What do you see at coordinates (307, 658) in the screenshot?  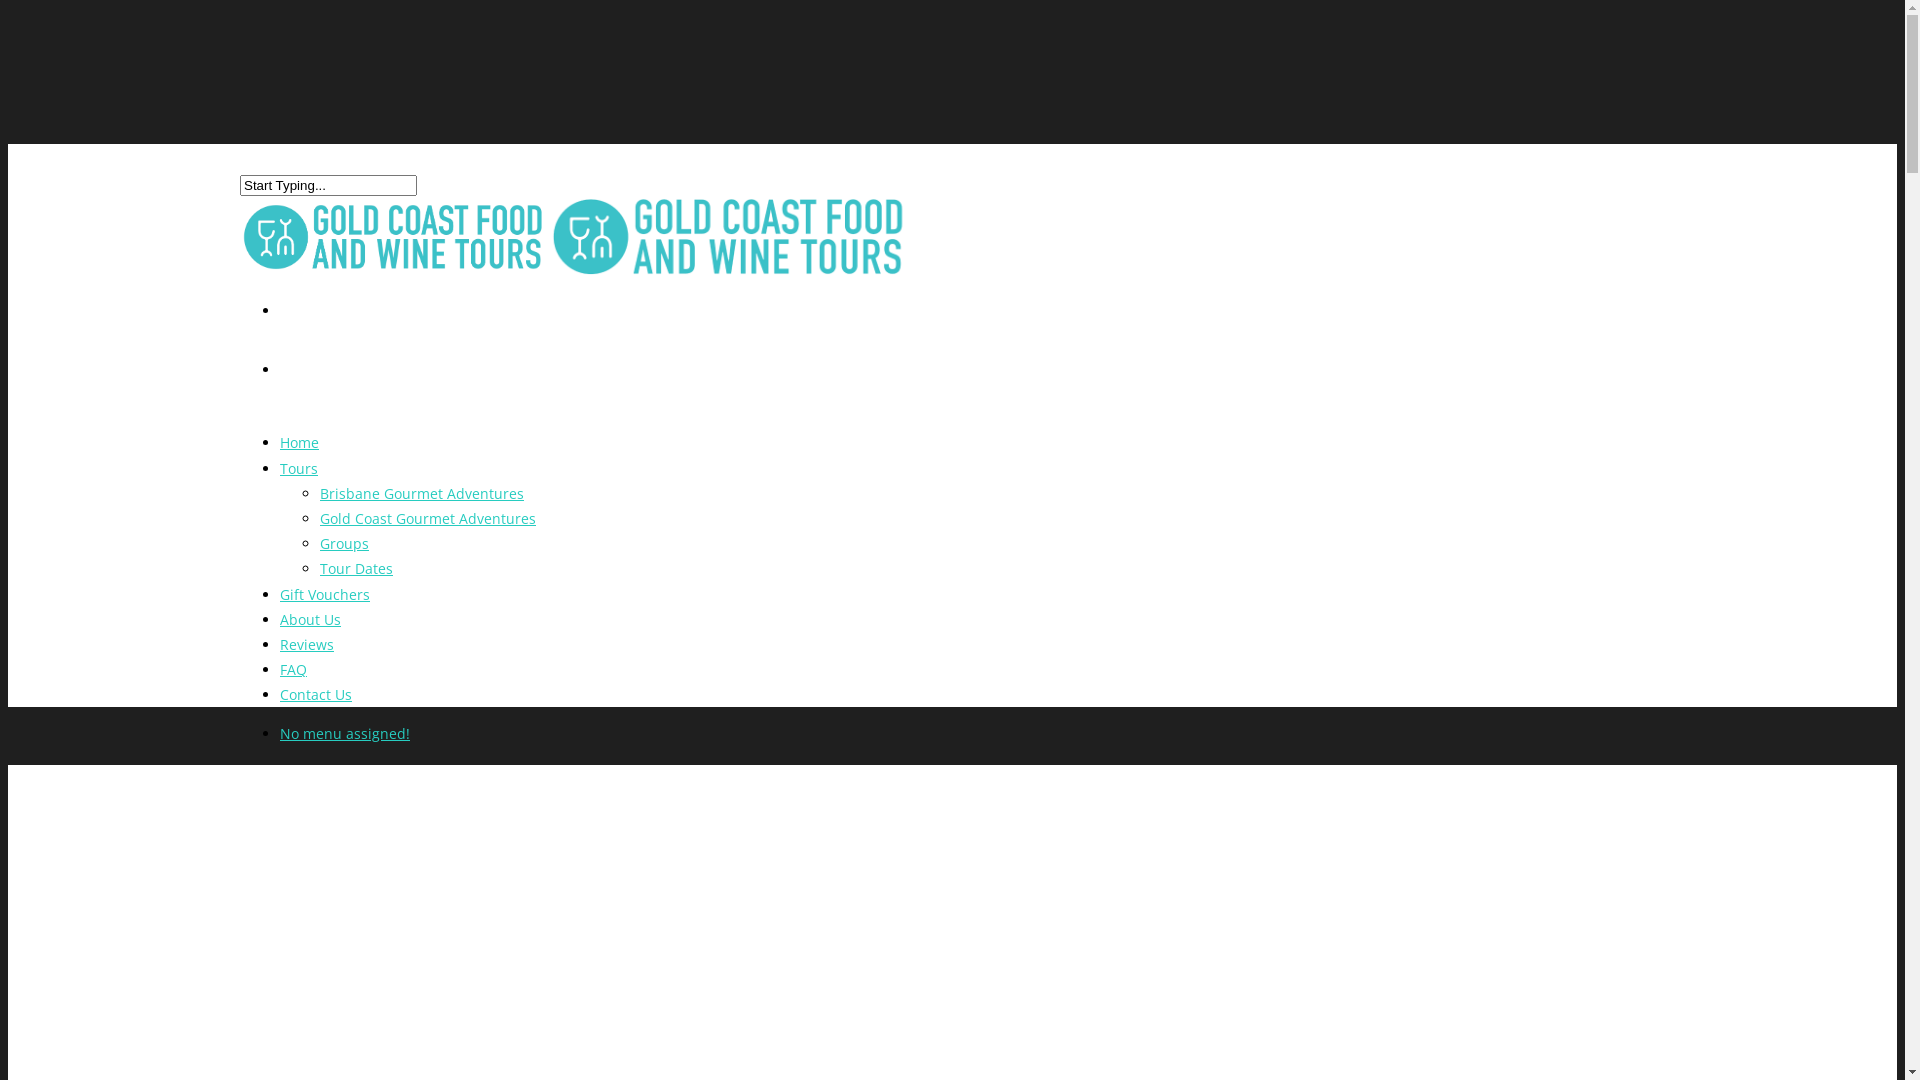 I see `Reviews` at bounding box center [307, 658].